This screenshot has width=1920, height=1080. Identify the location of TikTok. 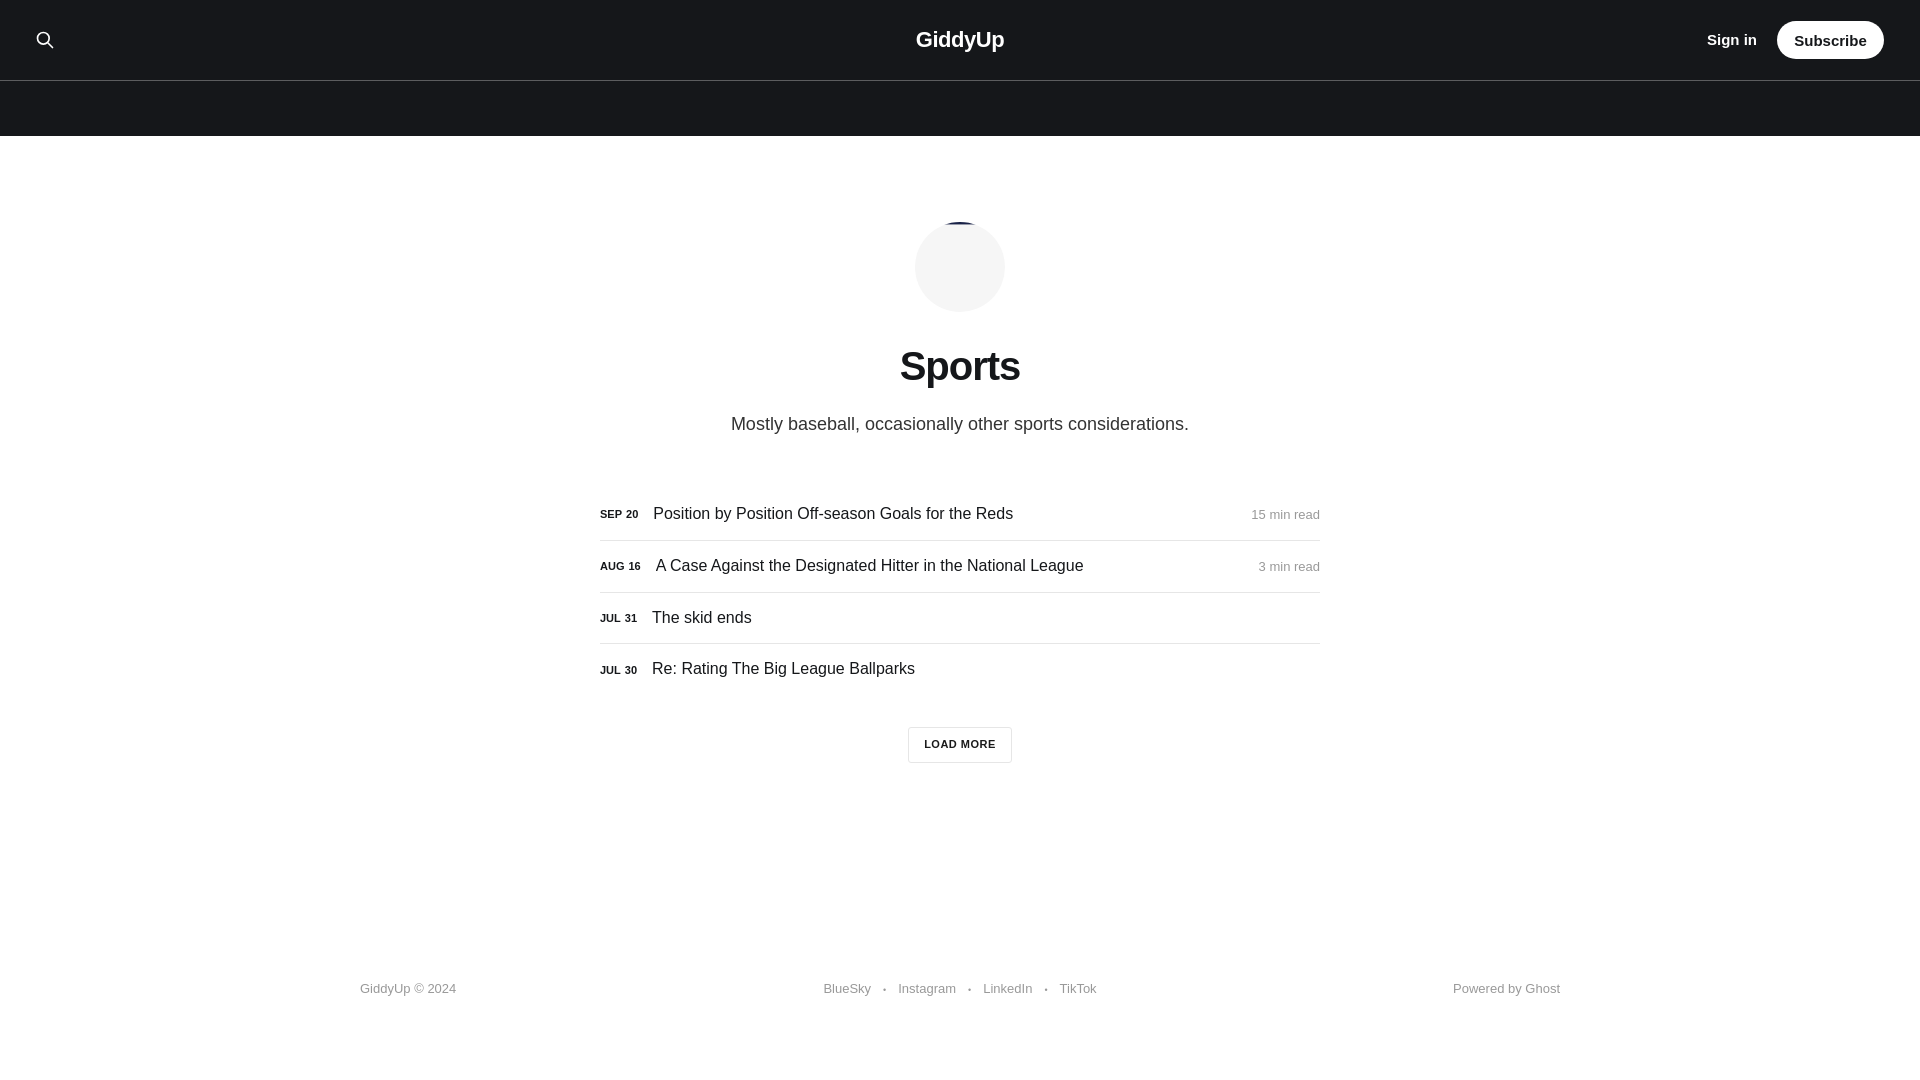
(1078, 989).